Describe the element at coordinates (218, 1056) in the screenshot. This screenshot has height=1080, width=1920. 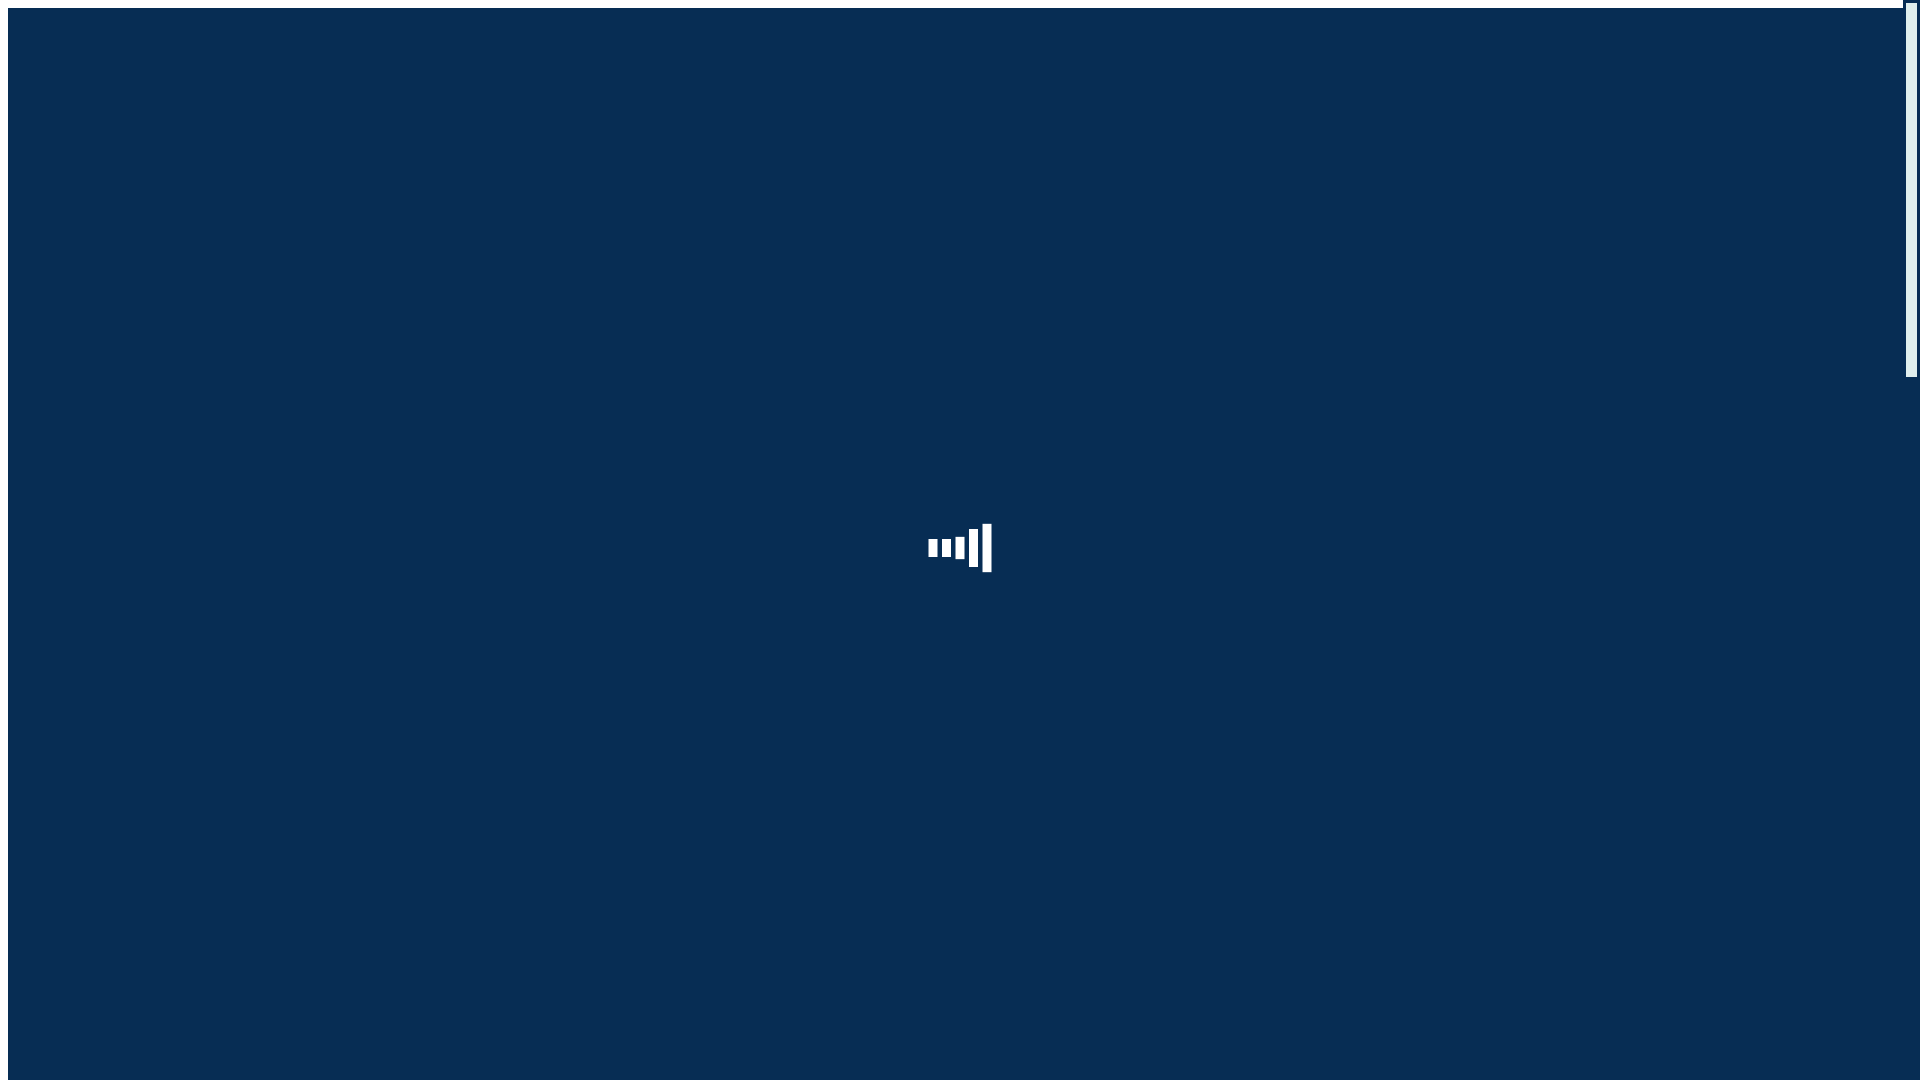
I see `Wollongong Podiatry Clinic` at that location.